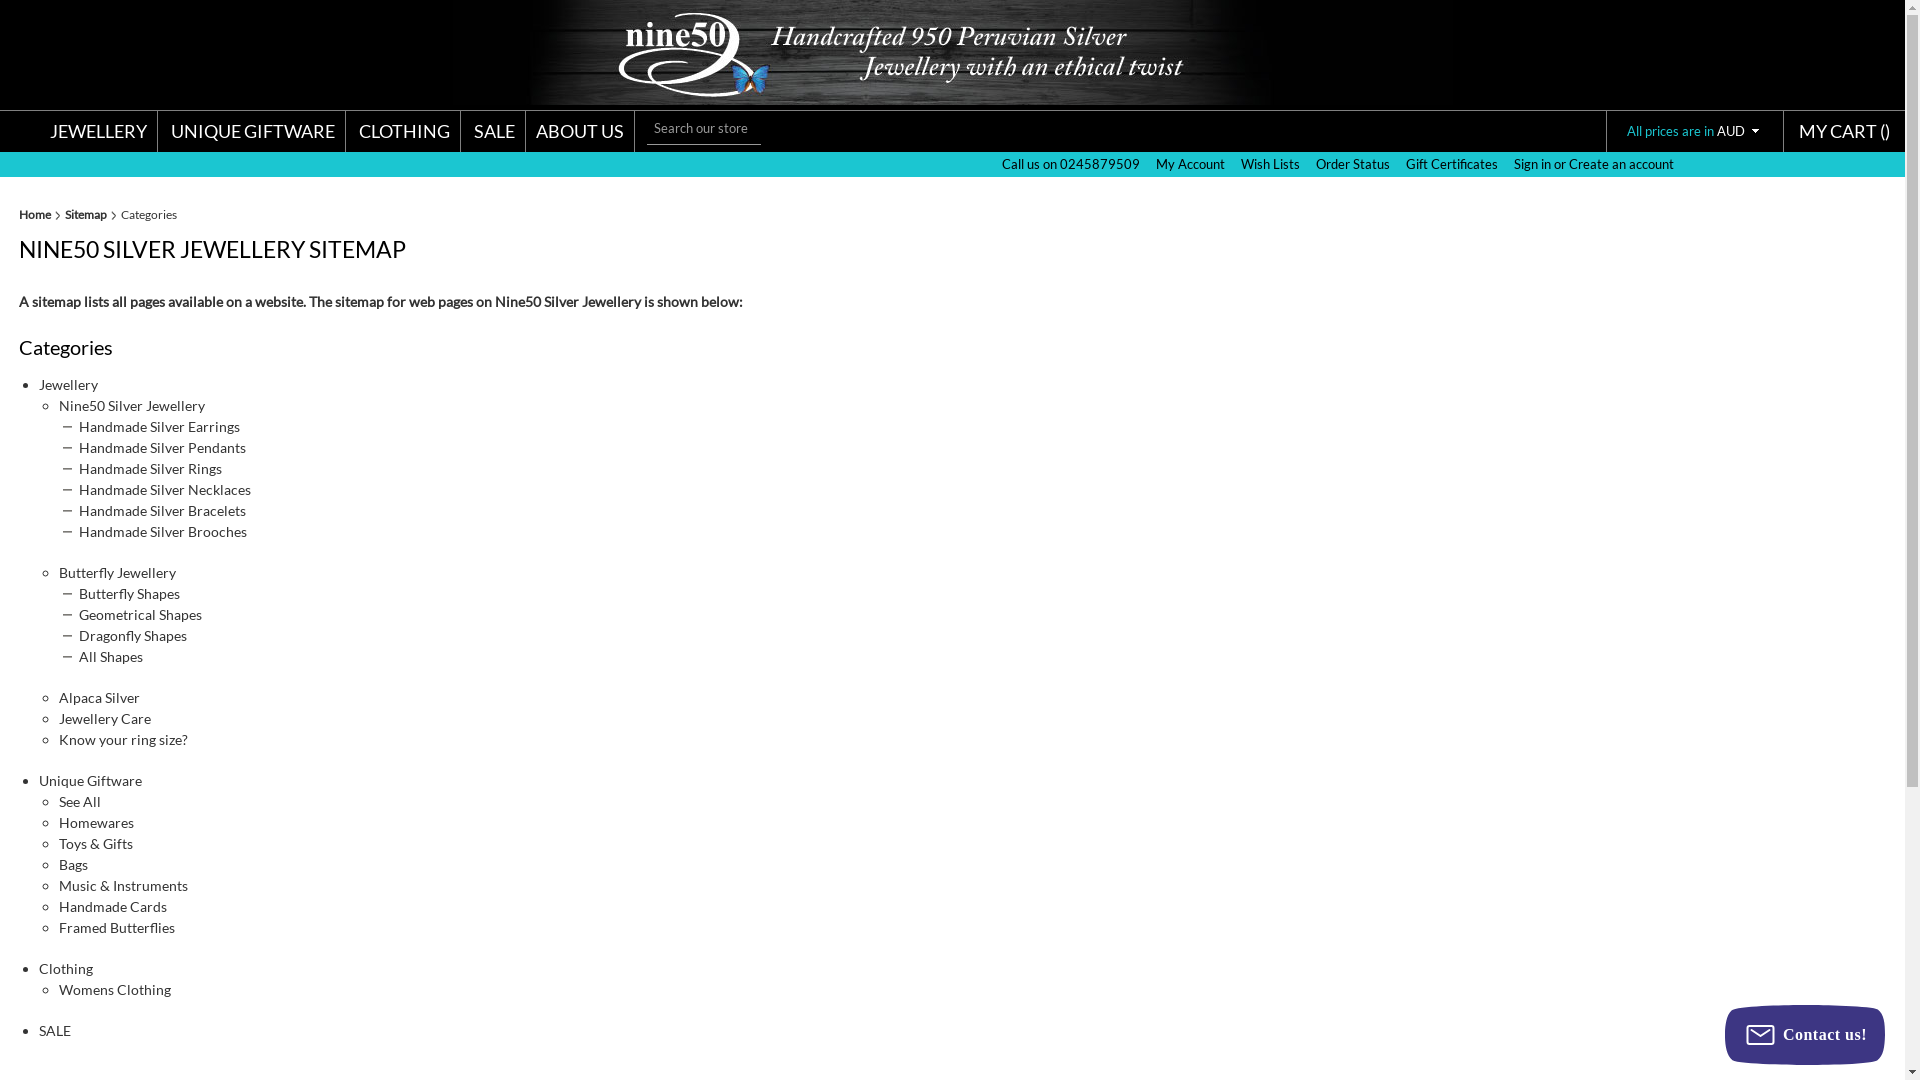 The image size is (1920, 1080). What do you see at coordinates (98, 132) in the screenshot?
I see `JEWELLERY` at bounding box center [98, 132].